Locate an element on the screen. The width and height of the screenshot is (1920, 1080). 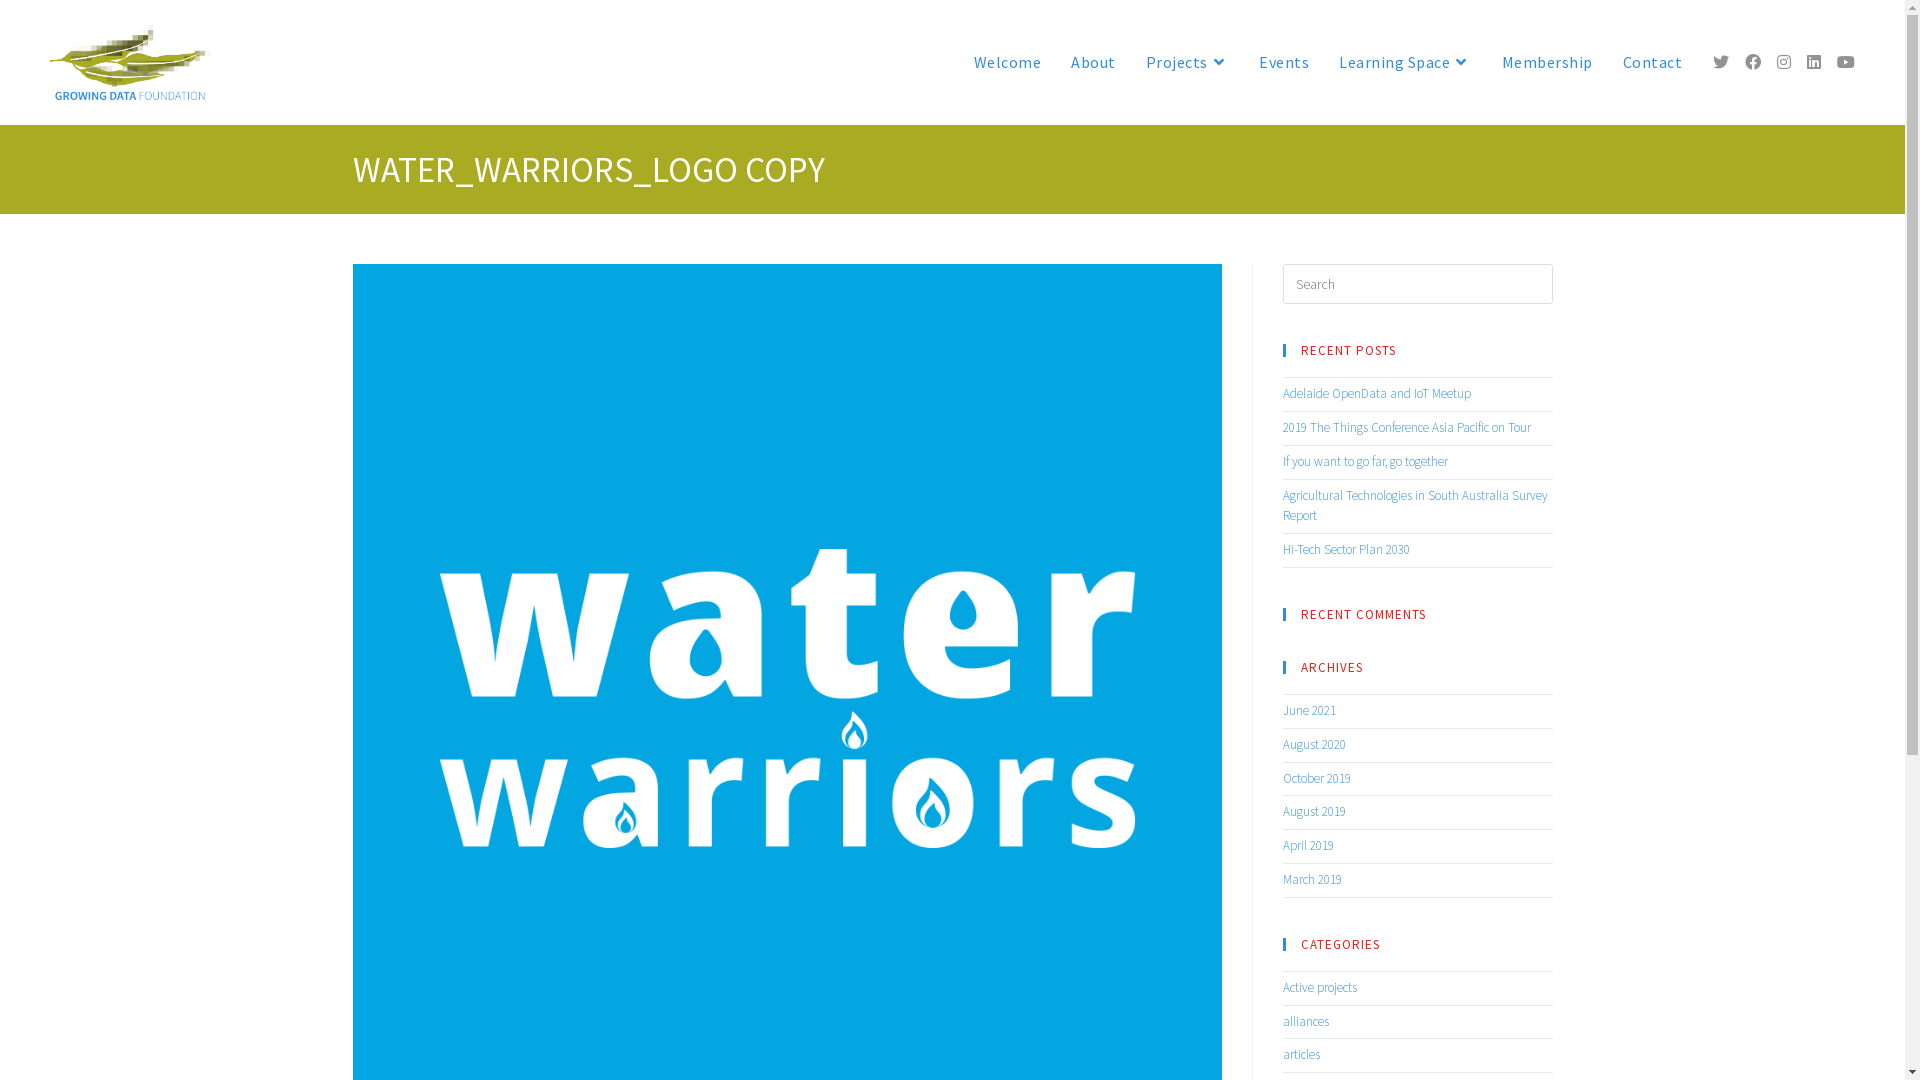
About is located at coordinates (1094, 62).